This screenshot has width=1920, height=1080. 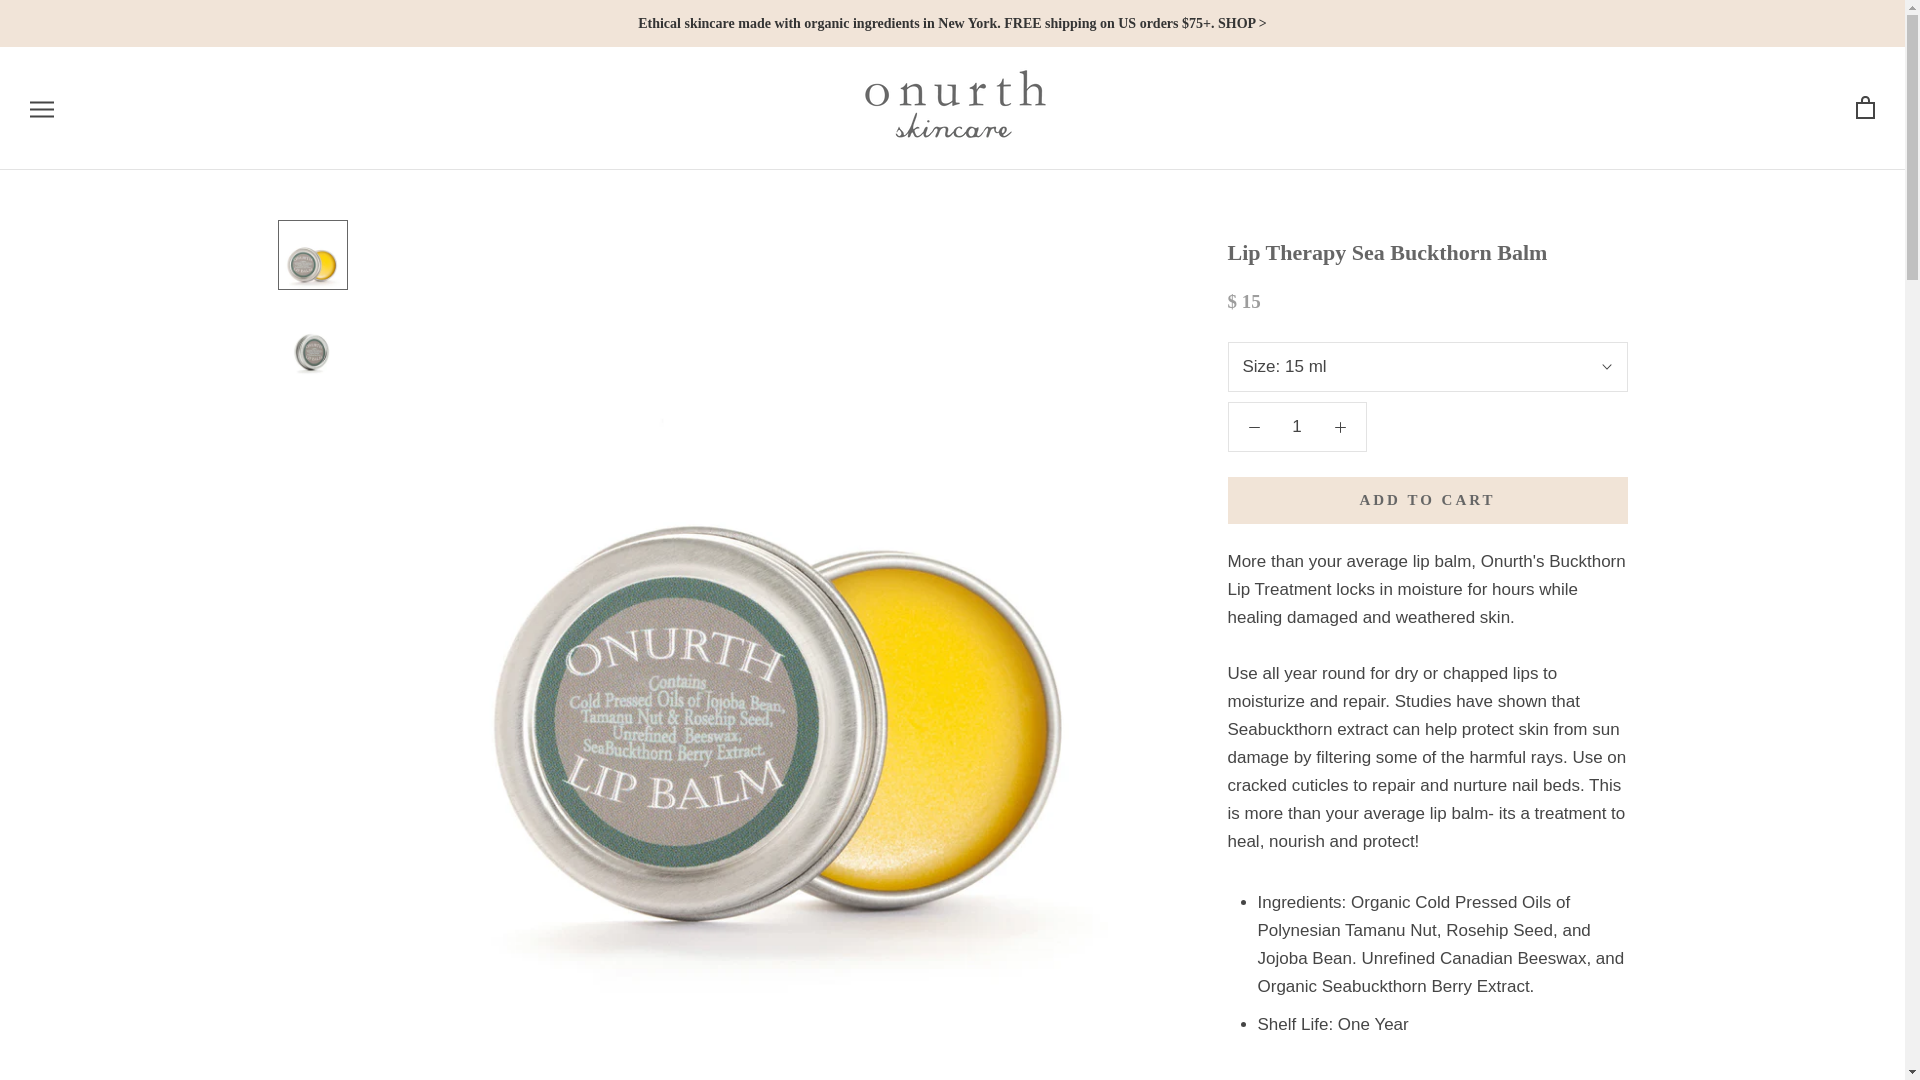 I want to click on ADD TO CART, so click(x=1428, y=500).